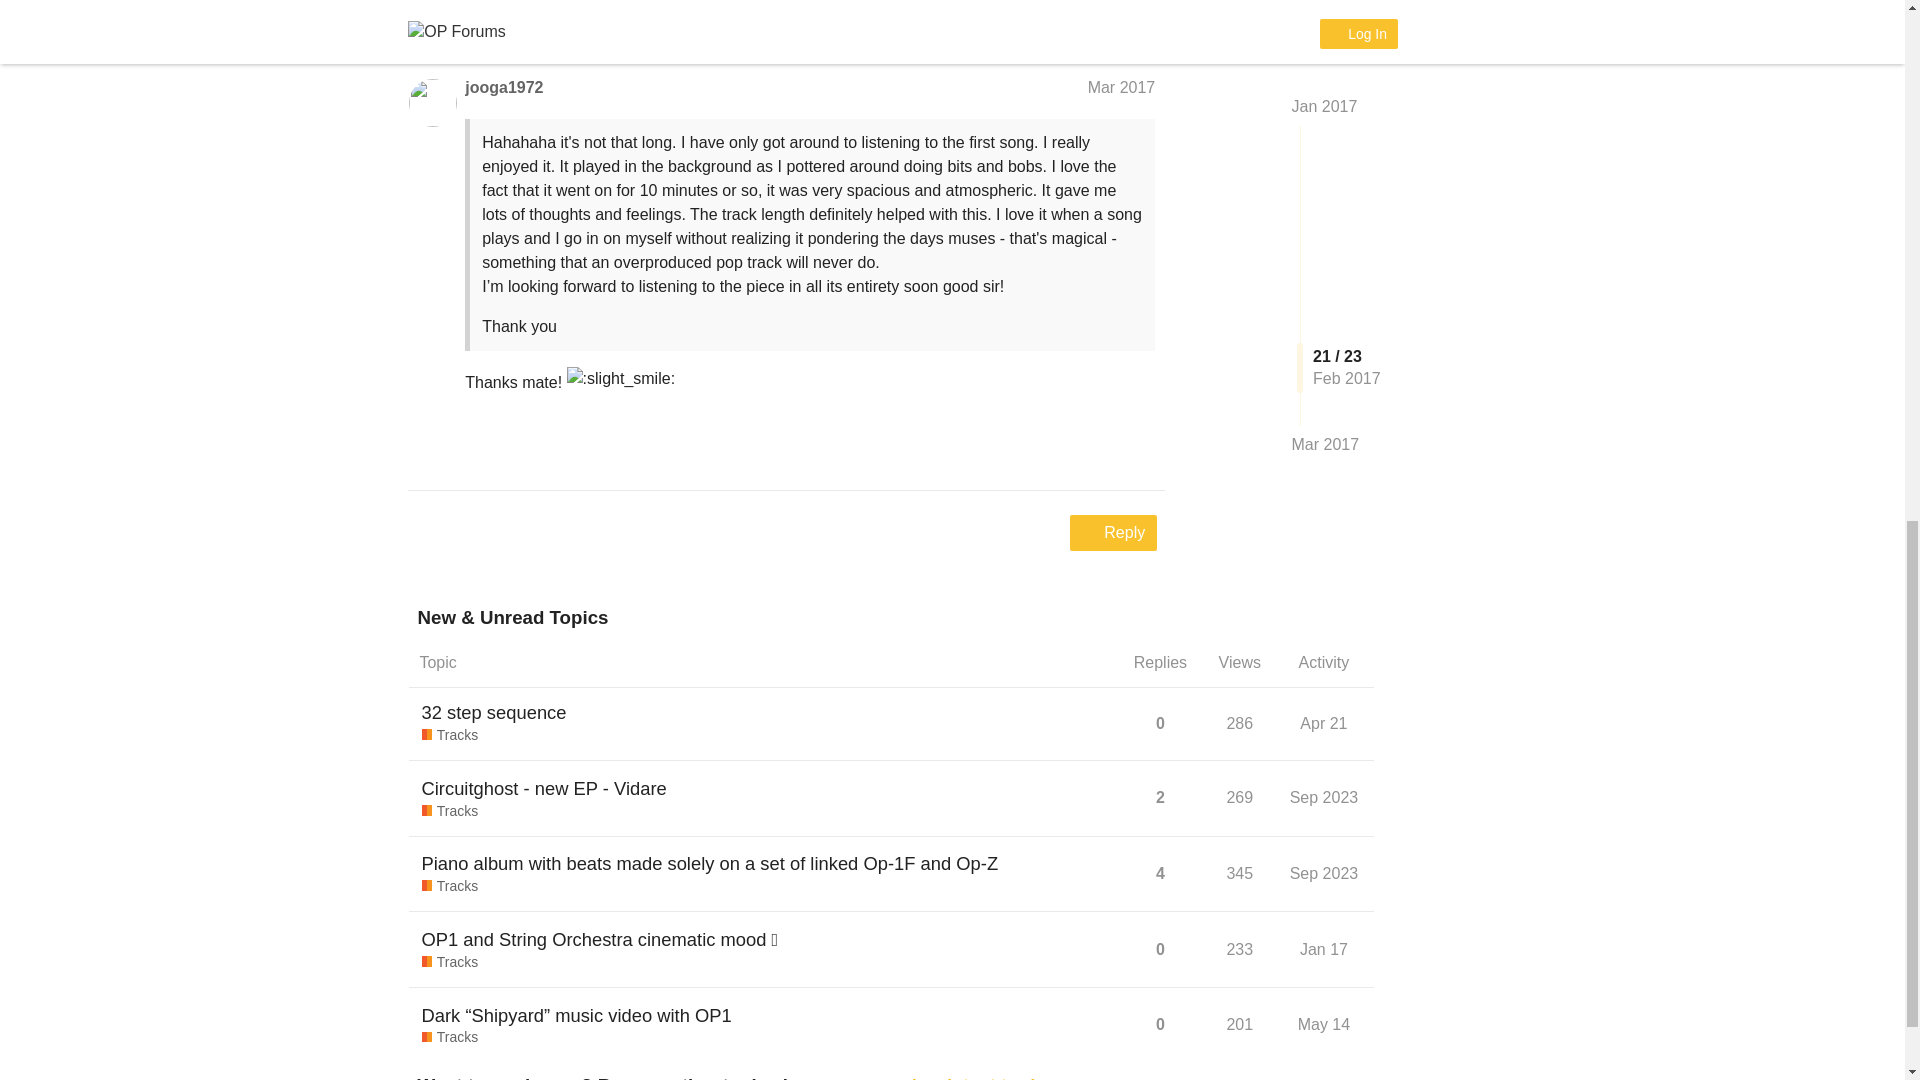 The width and height of the screenshot is (1920, 1080). I want to click on Sep 2023, so click(1324, 797).